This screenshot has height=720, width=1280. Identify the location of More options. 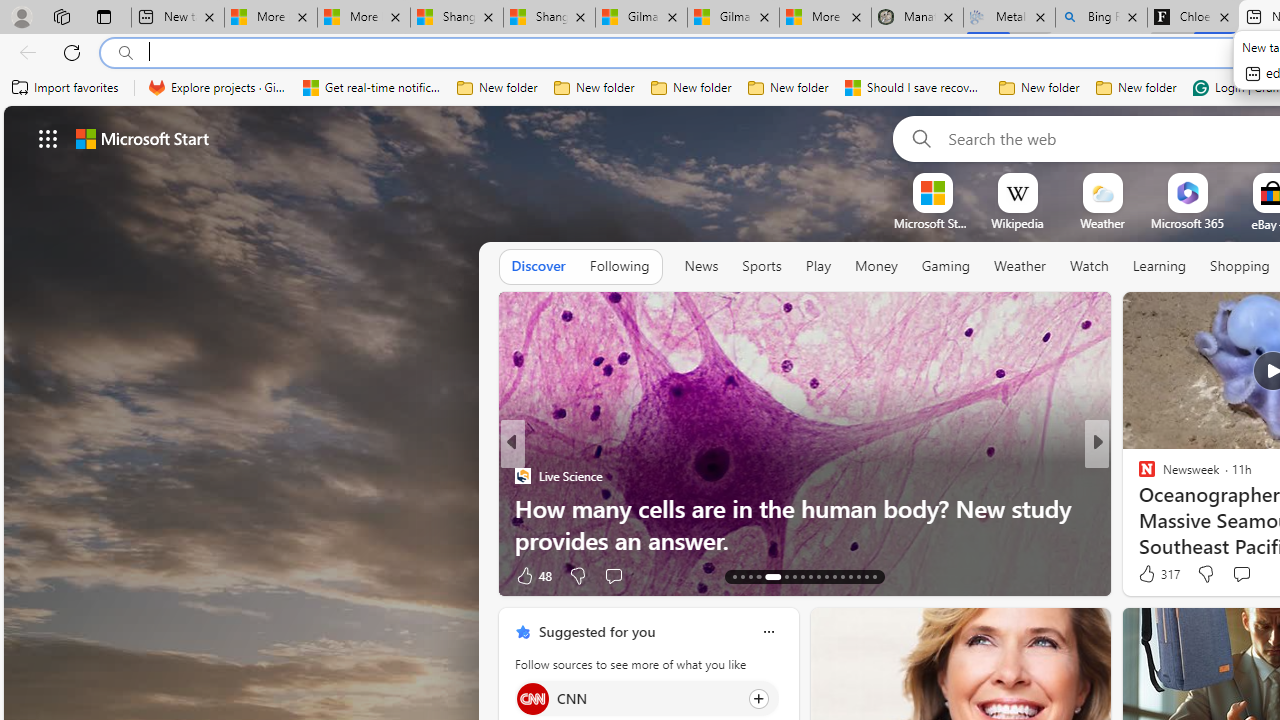
(768, 631).